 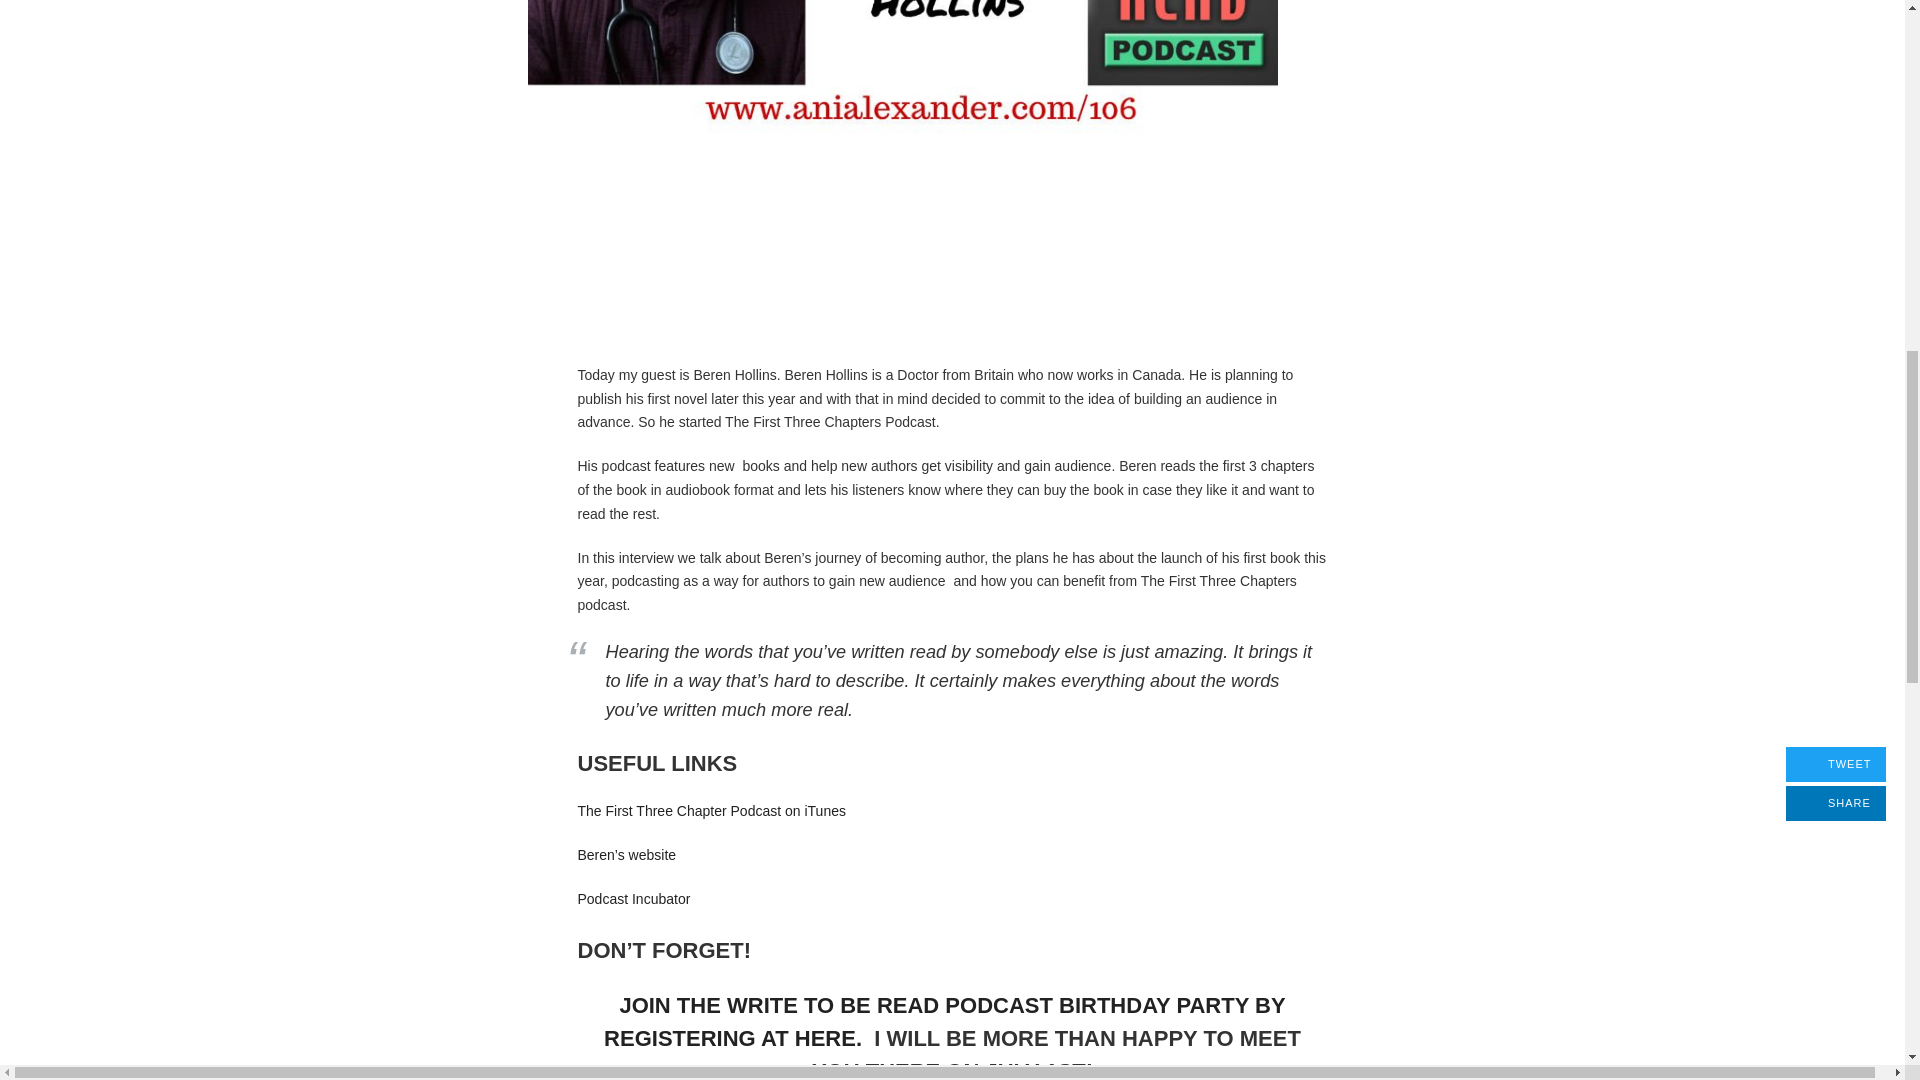 I want to click on The First Three Chapter Podcast on iTunes, so click(x=712, y=810).